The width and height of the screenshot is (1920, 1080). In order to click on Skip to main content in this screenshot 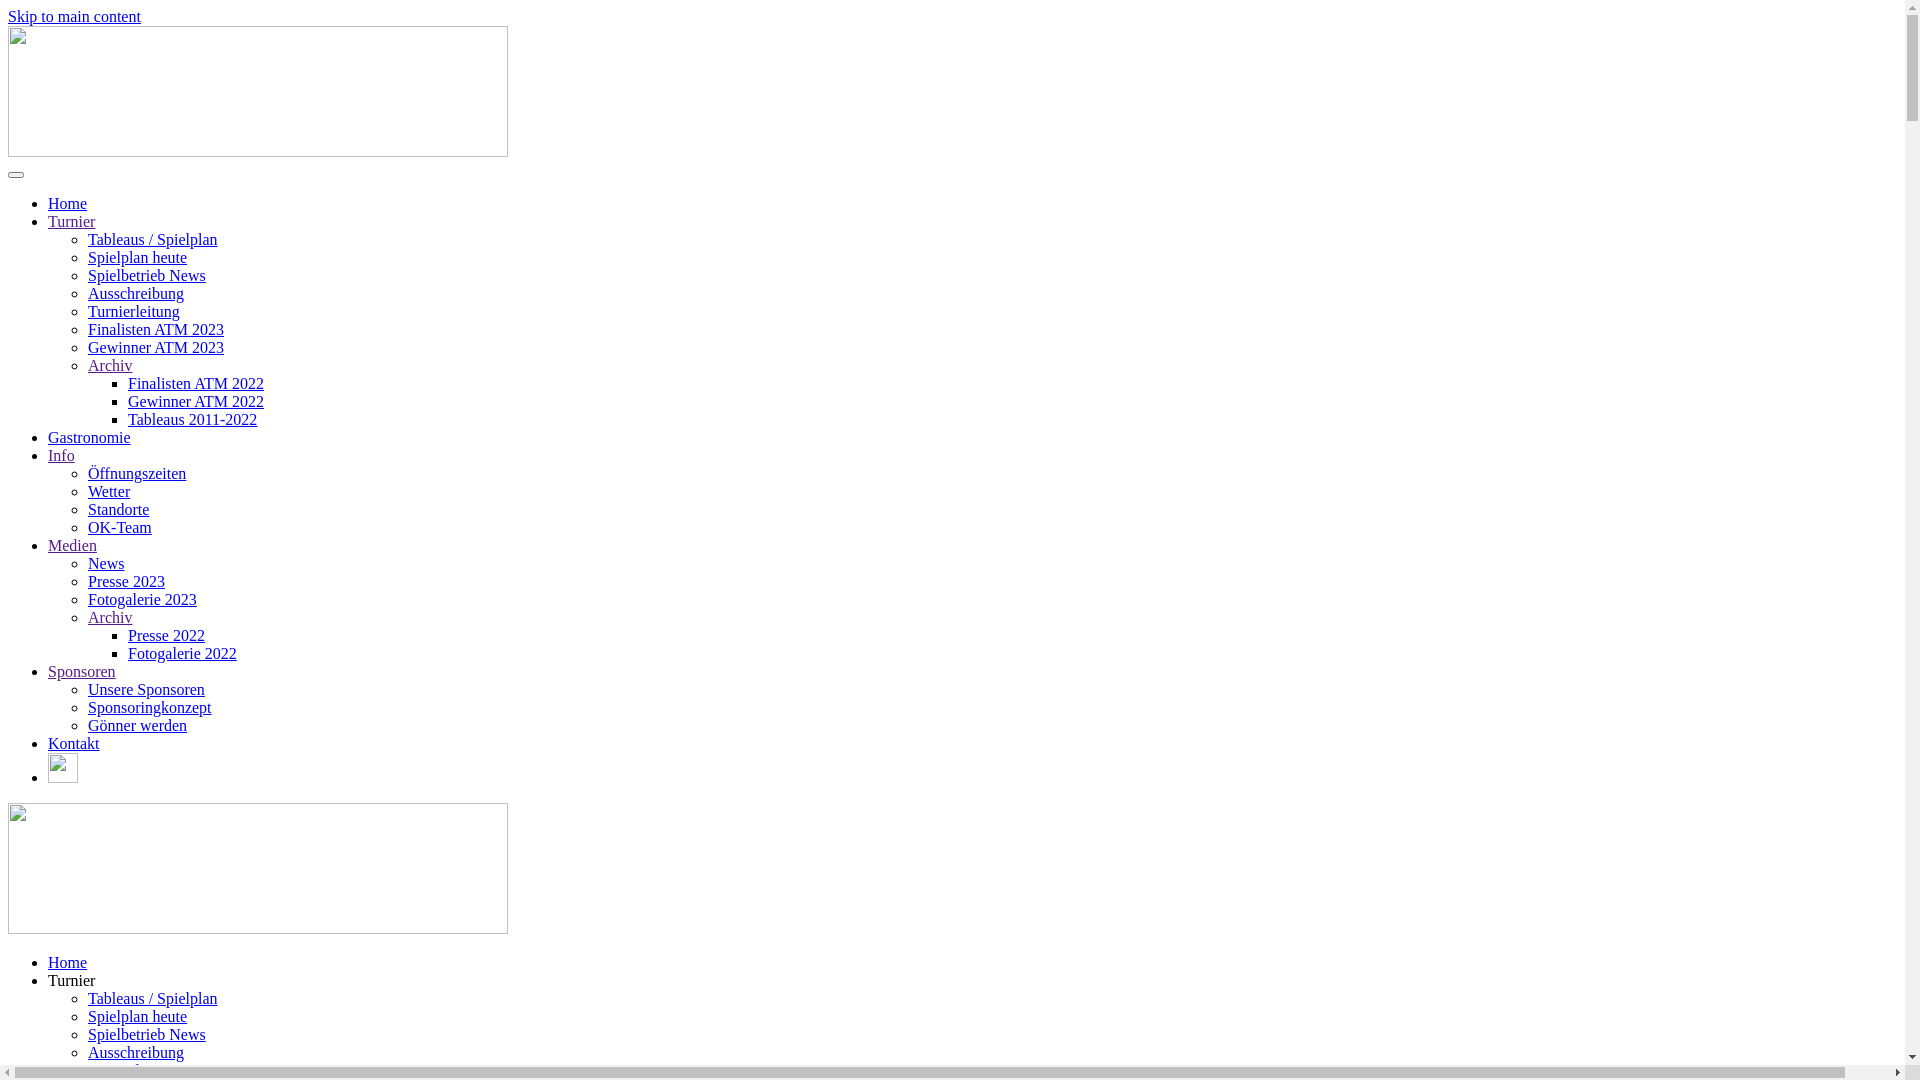, I will do `click(74, 16)`.